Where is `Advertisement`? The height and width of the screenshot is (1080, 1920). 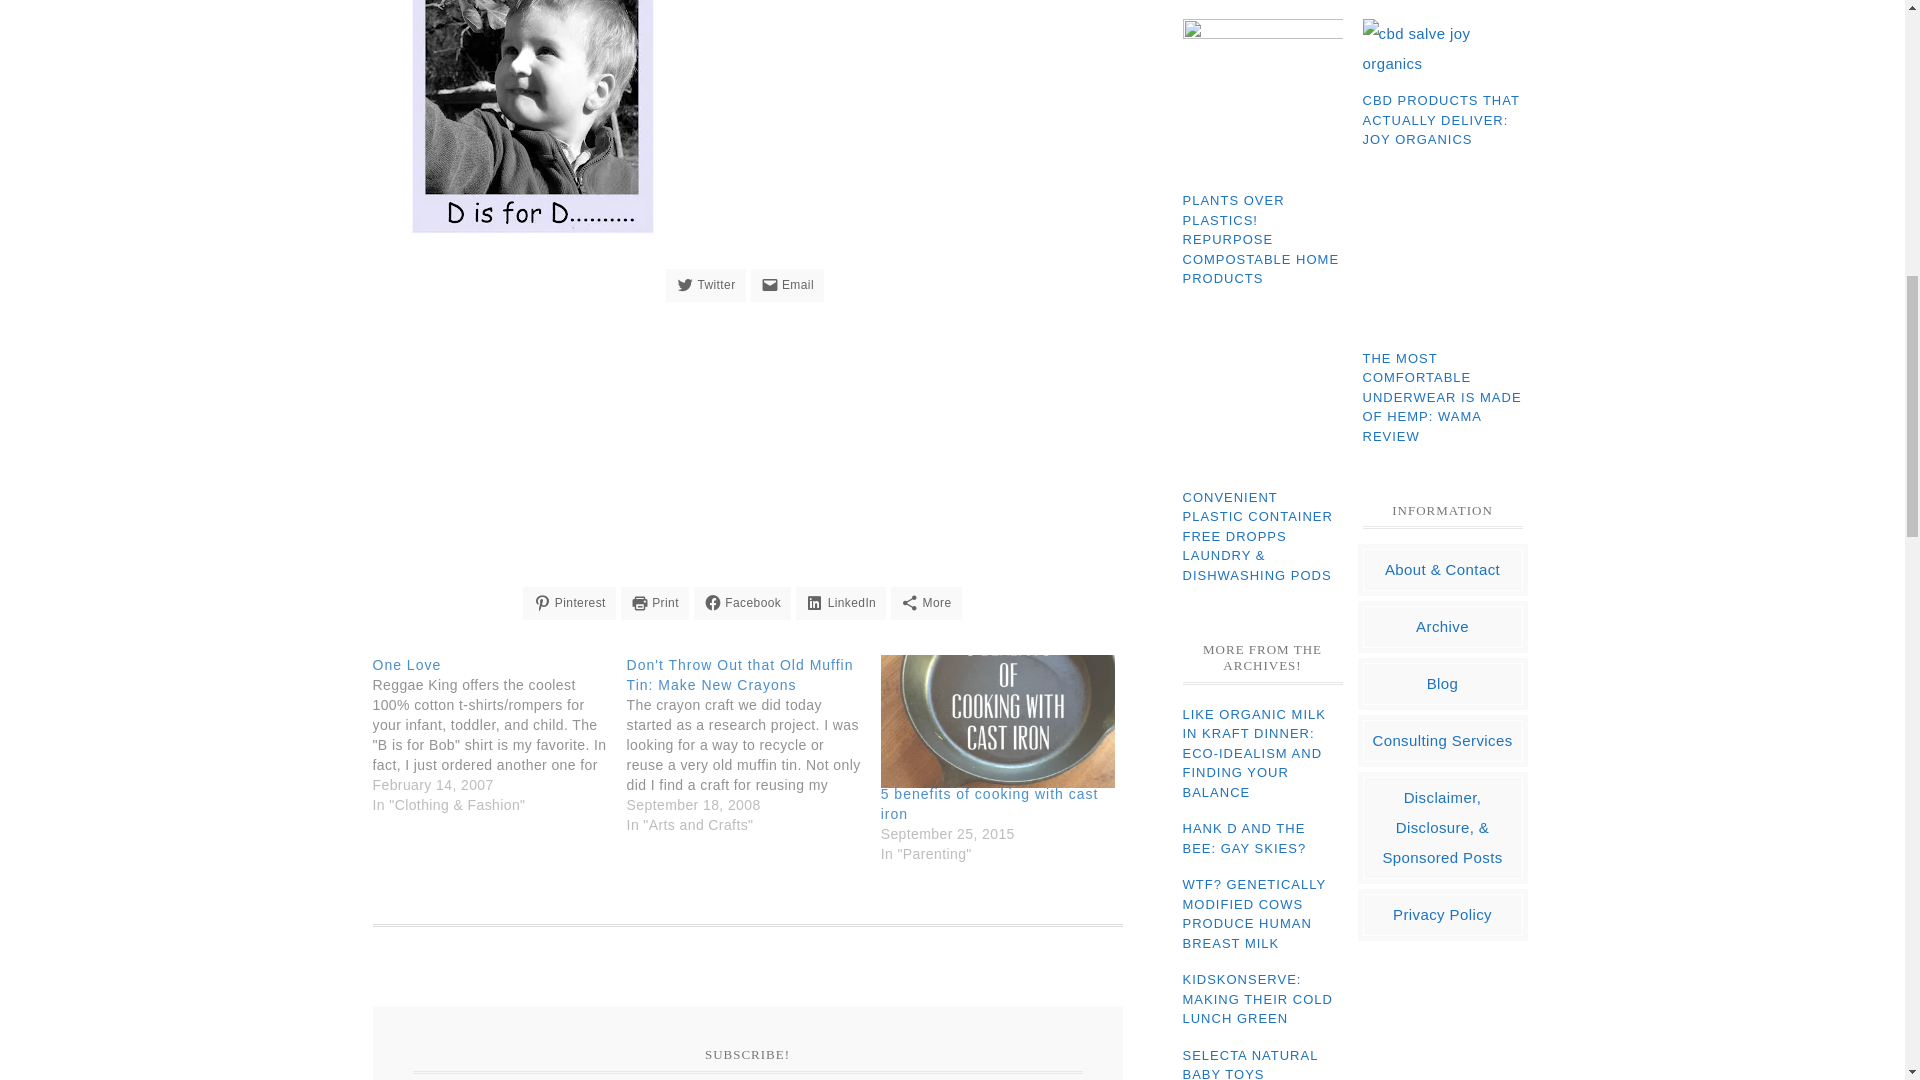
Advertisement is located at coordinates (746, 446).